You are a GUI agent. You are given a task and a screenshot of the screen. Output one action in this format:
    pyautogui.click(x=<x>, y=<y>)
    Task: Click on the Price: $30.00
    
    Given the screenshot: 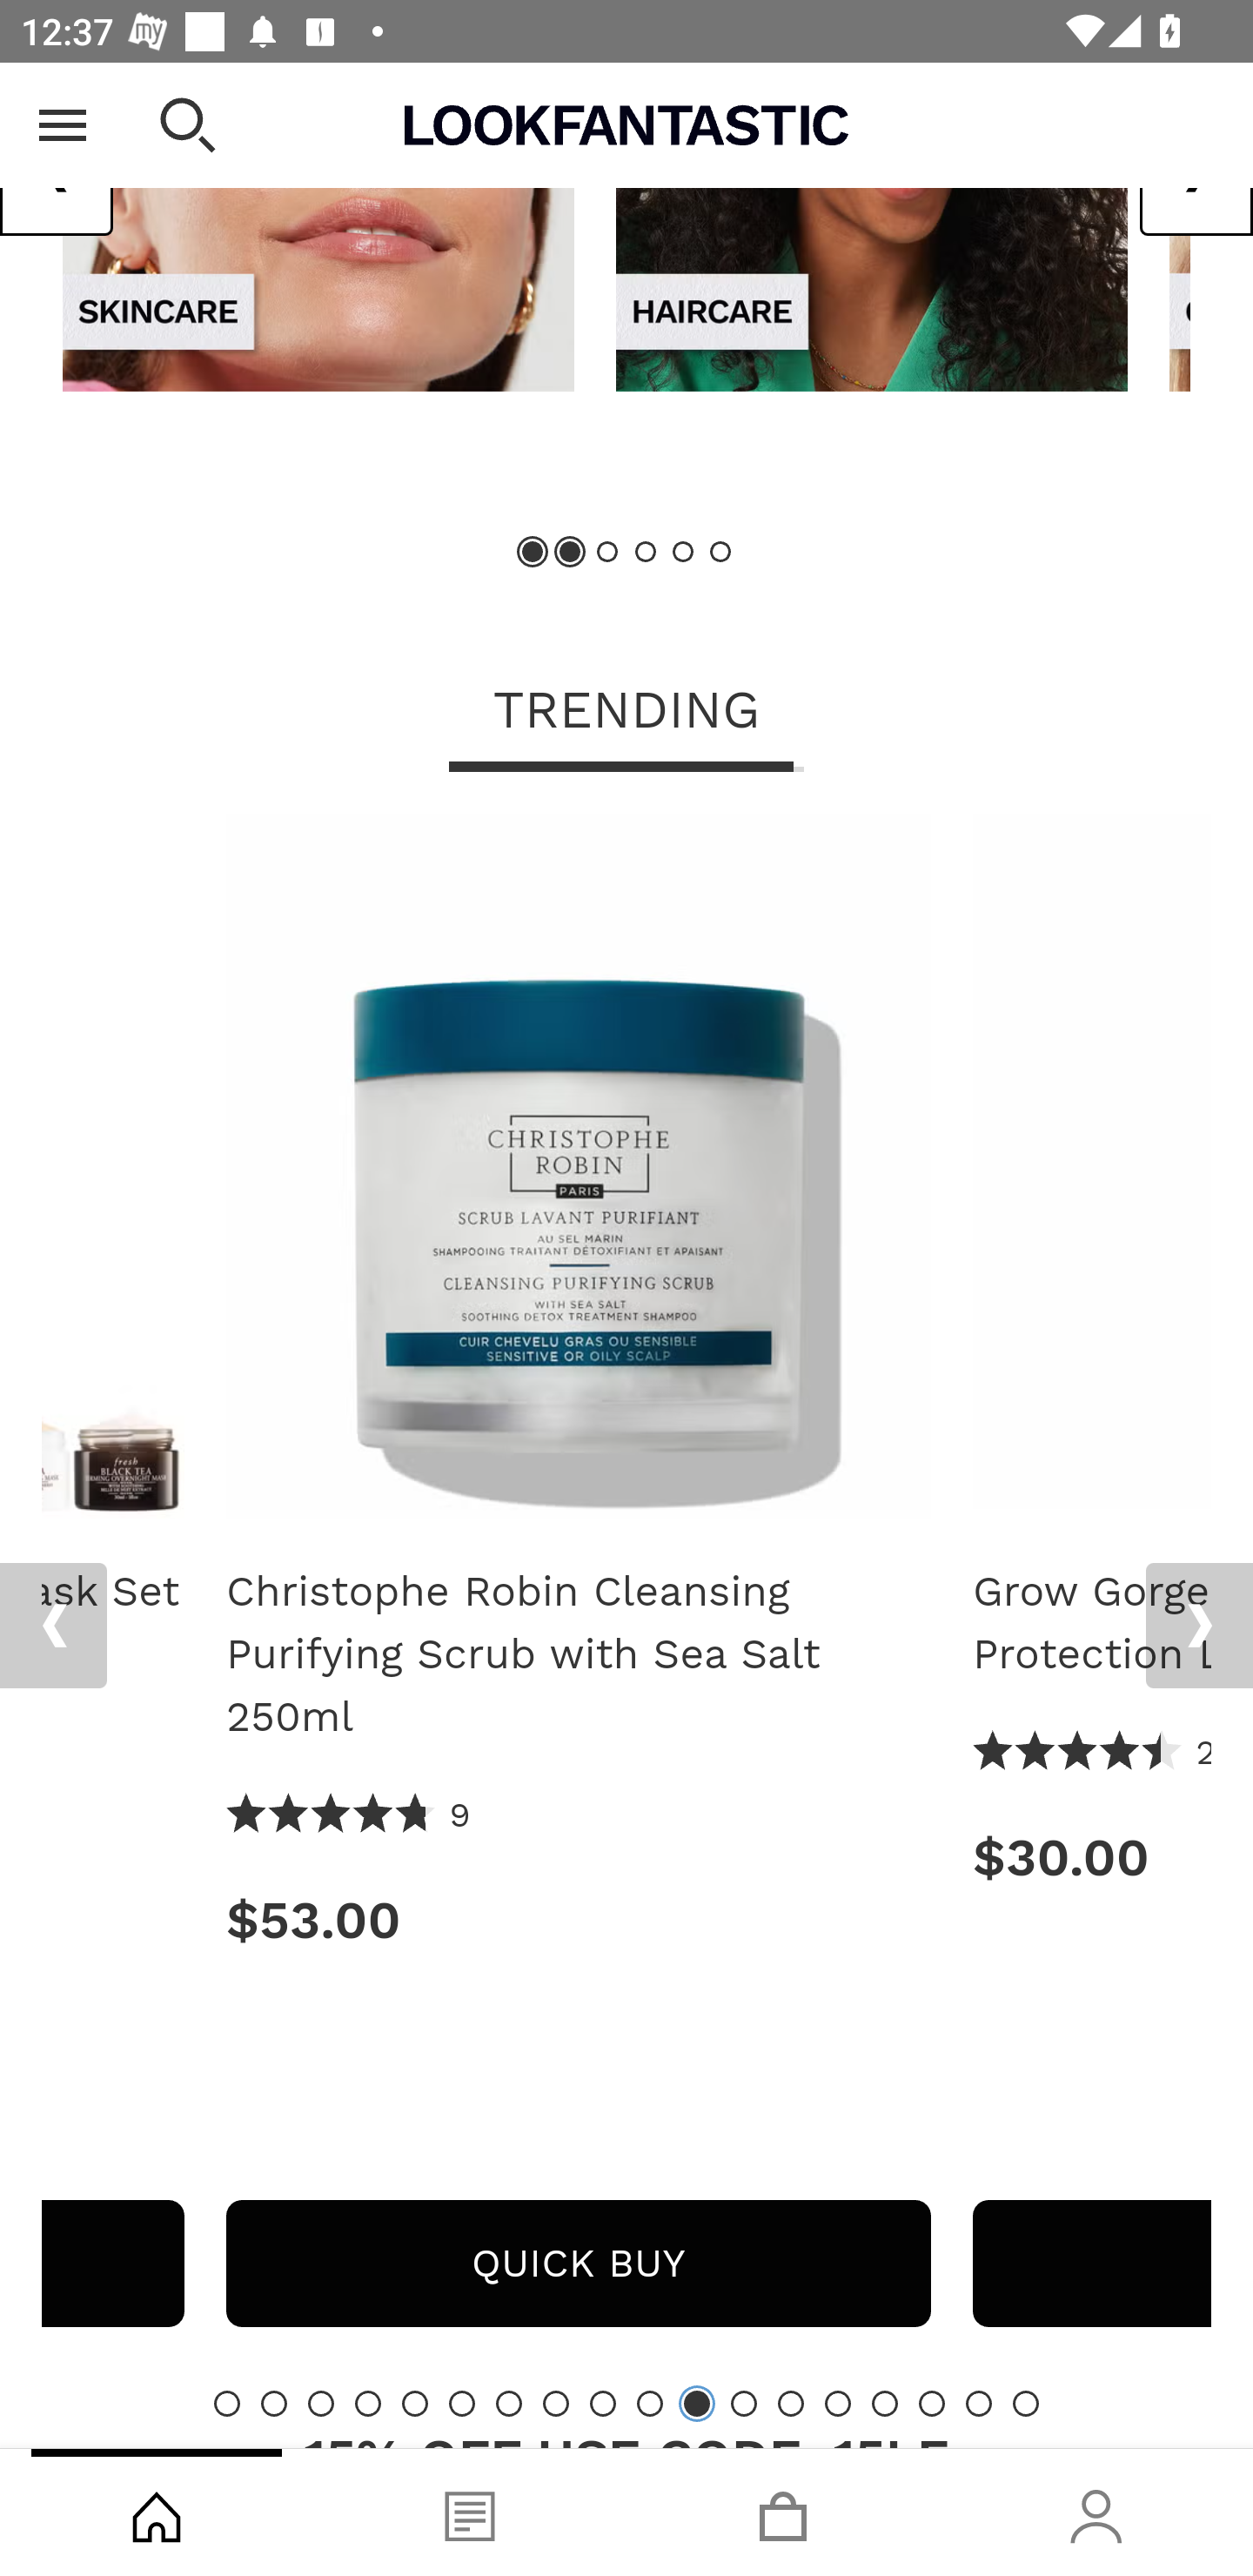 What is the action you would take?
    pyautogui.click(x=1091, y=1857)
    